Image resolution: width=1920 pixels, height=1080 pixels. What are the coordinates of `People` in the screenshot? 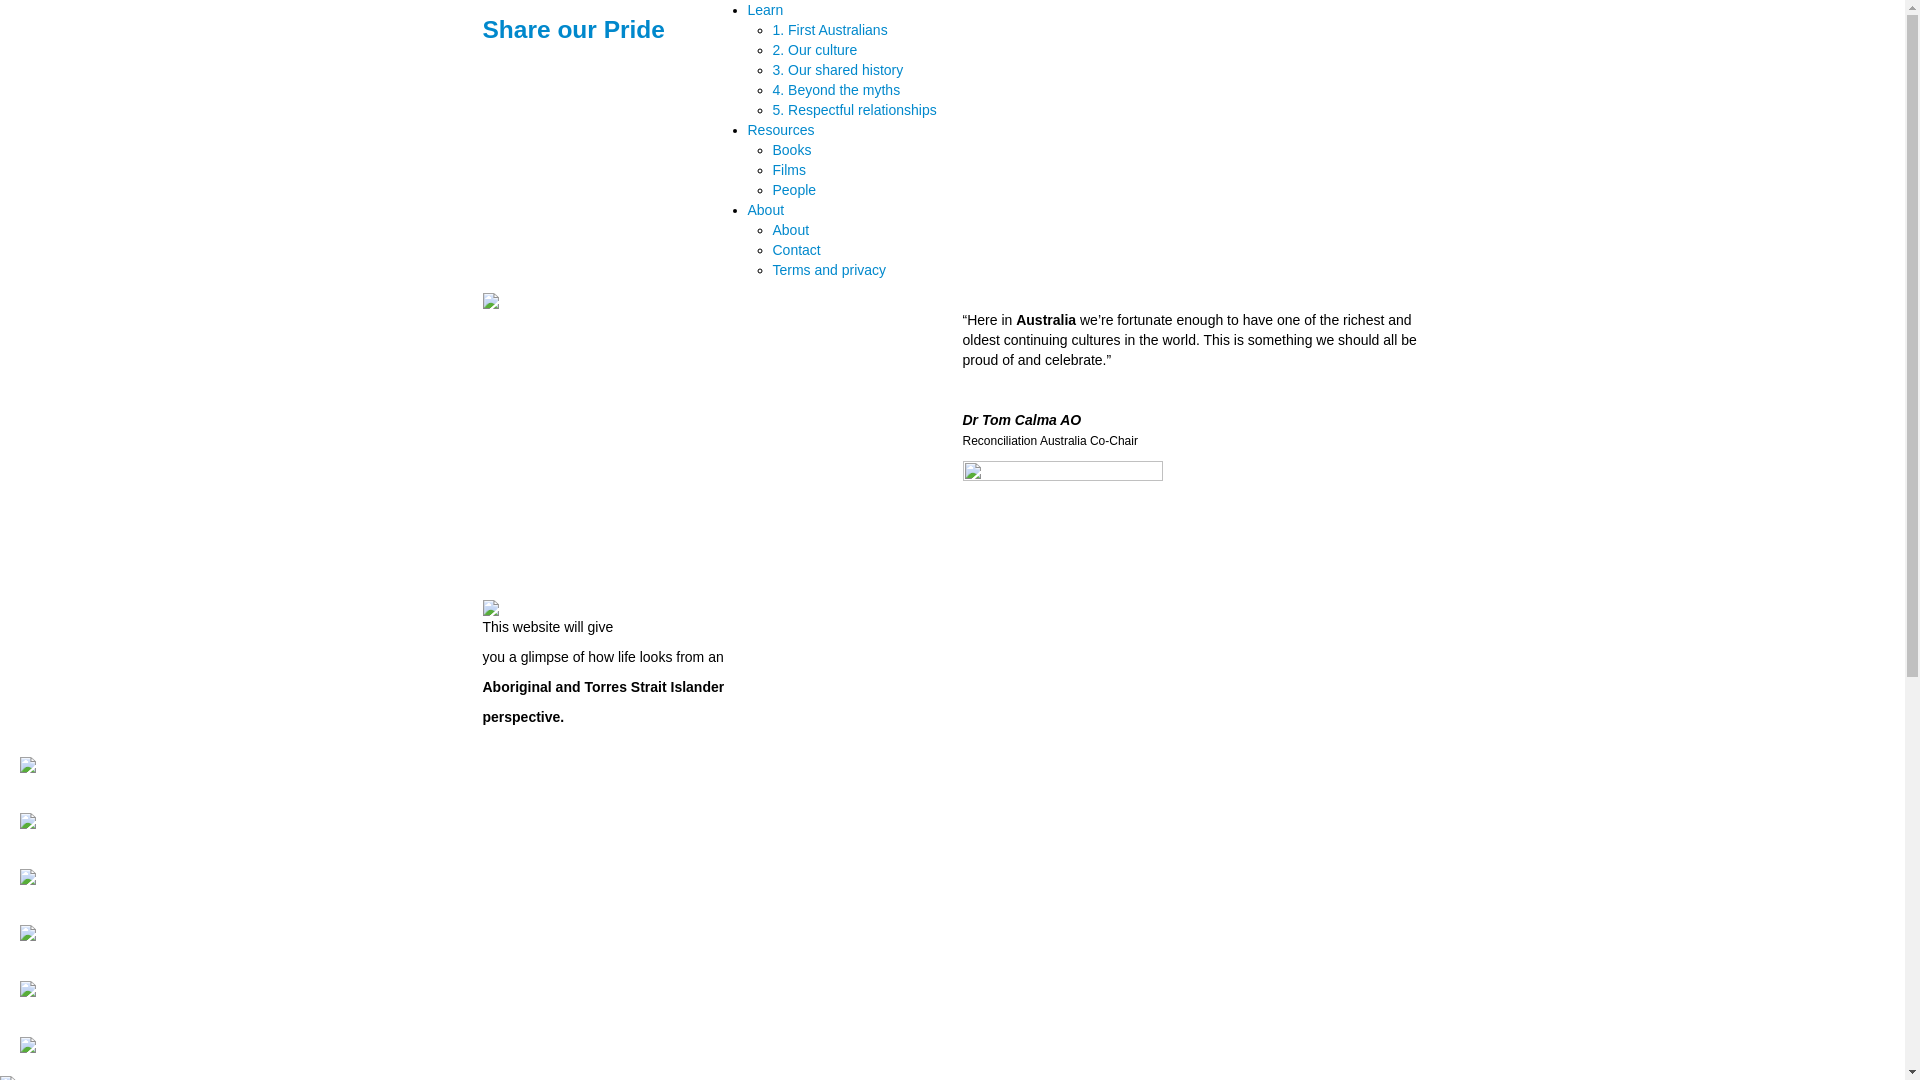 It's located at (794, 190).